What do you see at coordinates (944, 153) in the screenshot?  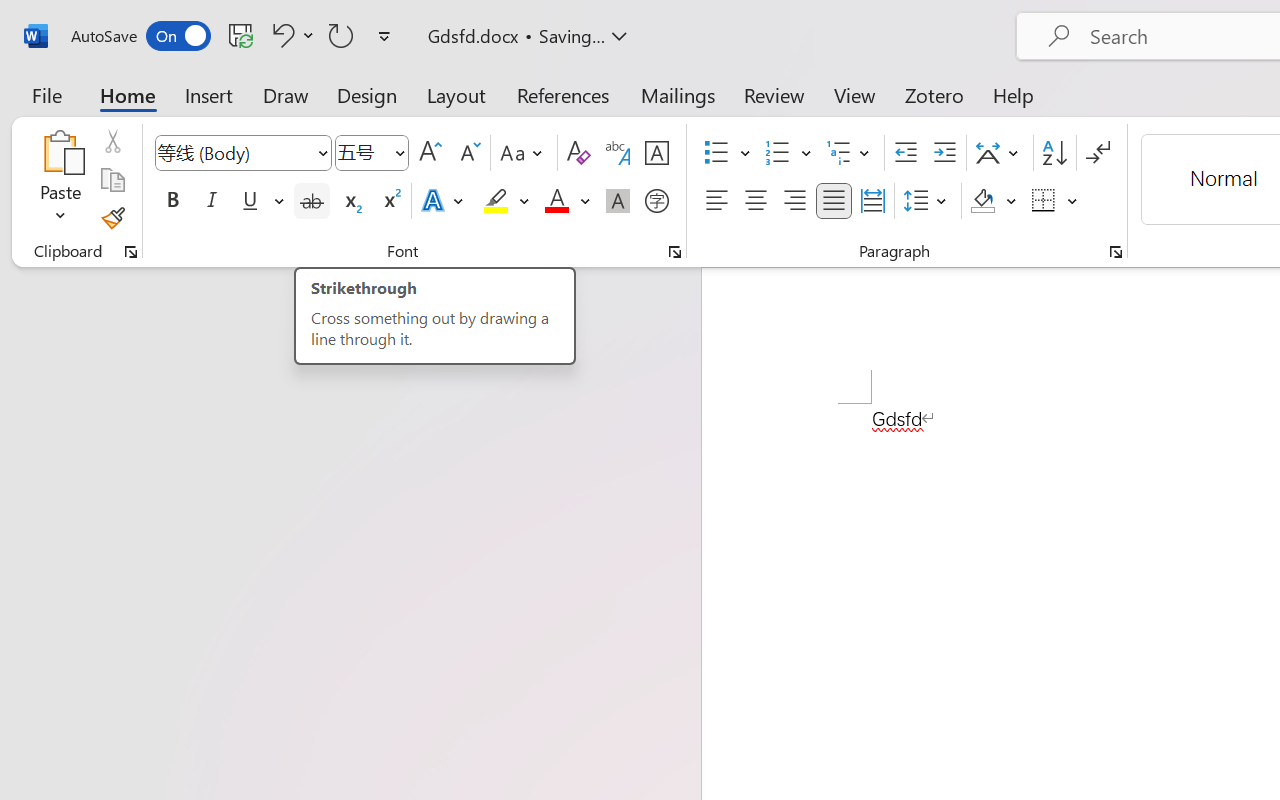 I see `Increase Indent` at bounding box center [944, 153].